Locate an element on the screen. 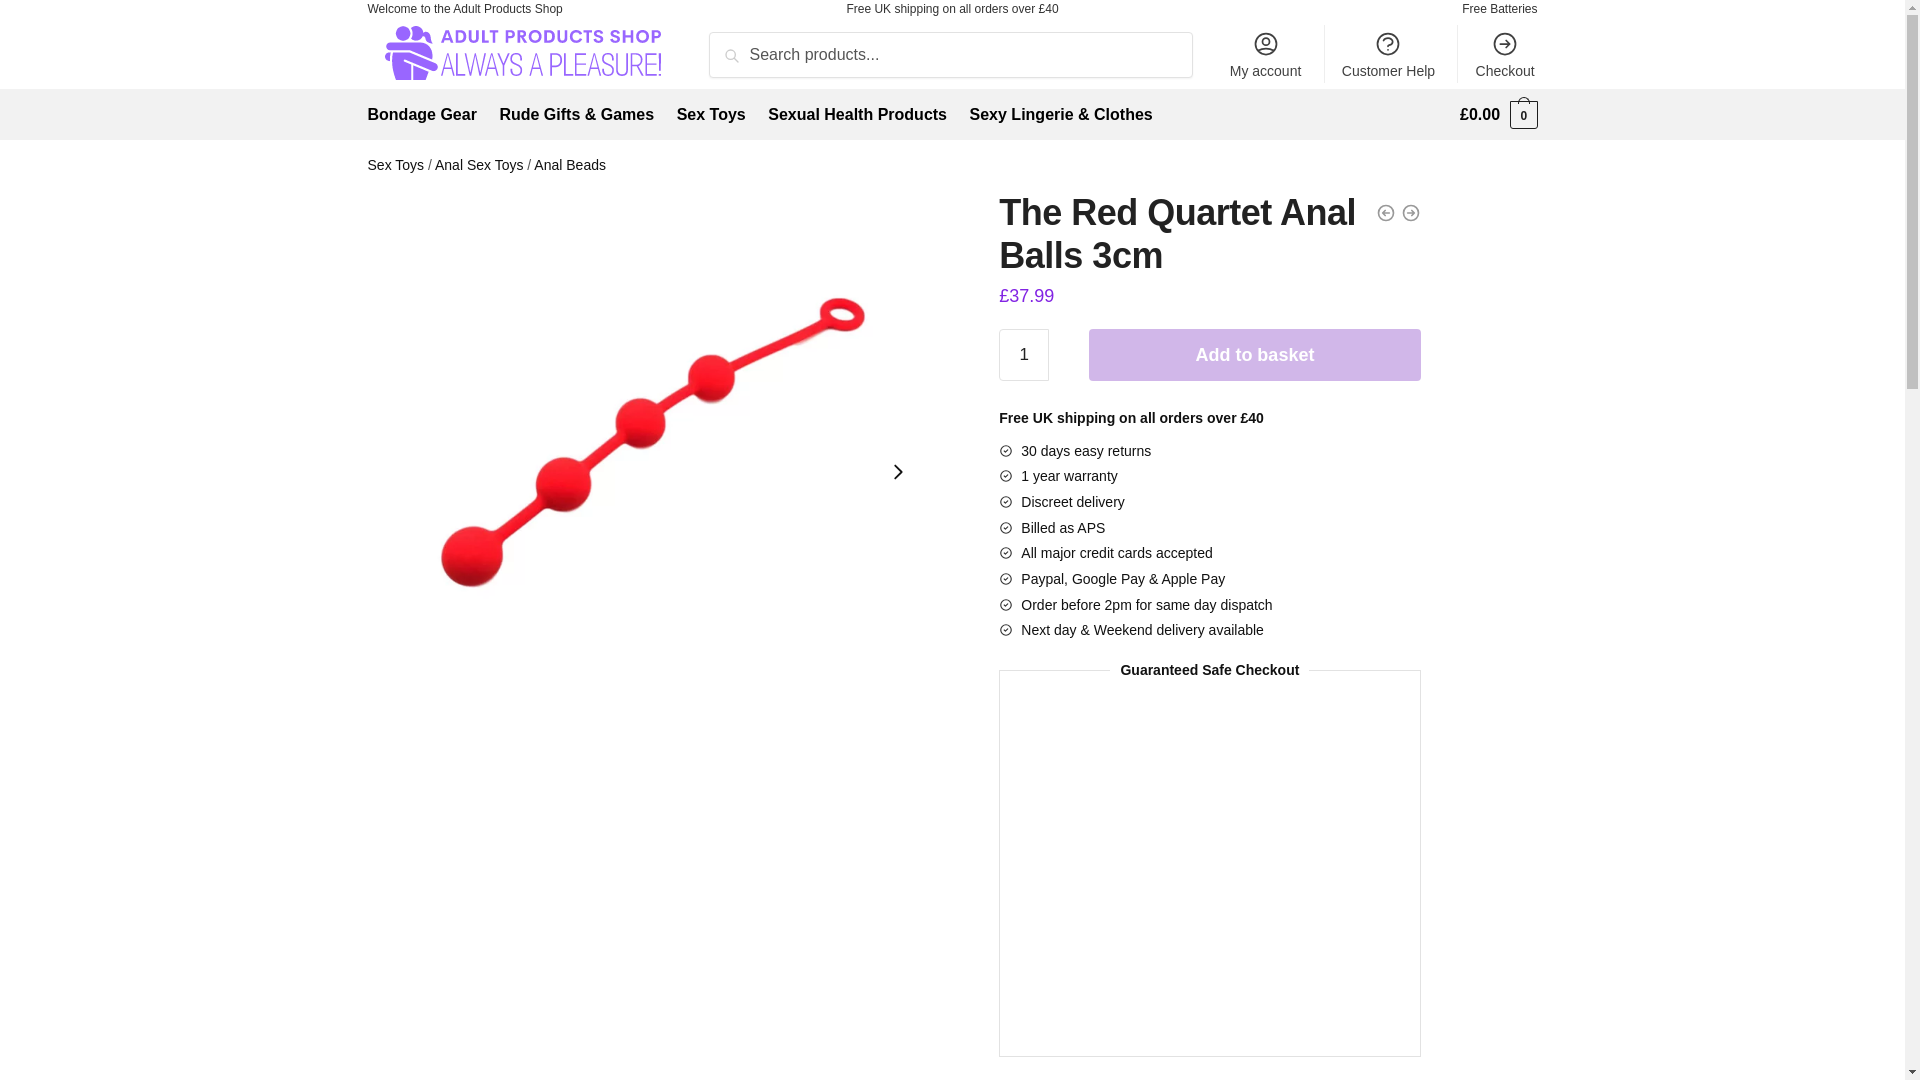  Sex Toys is located at coordinates (396, 164).